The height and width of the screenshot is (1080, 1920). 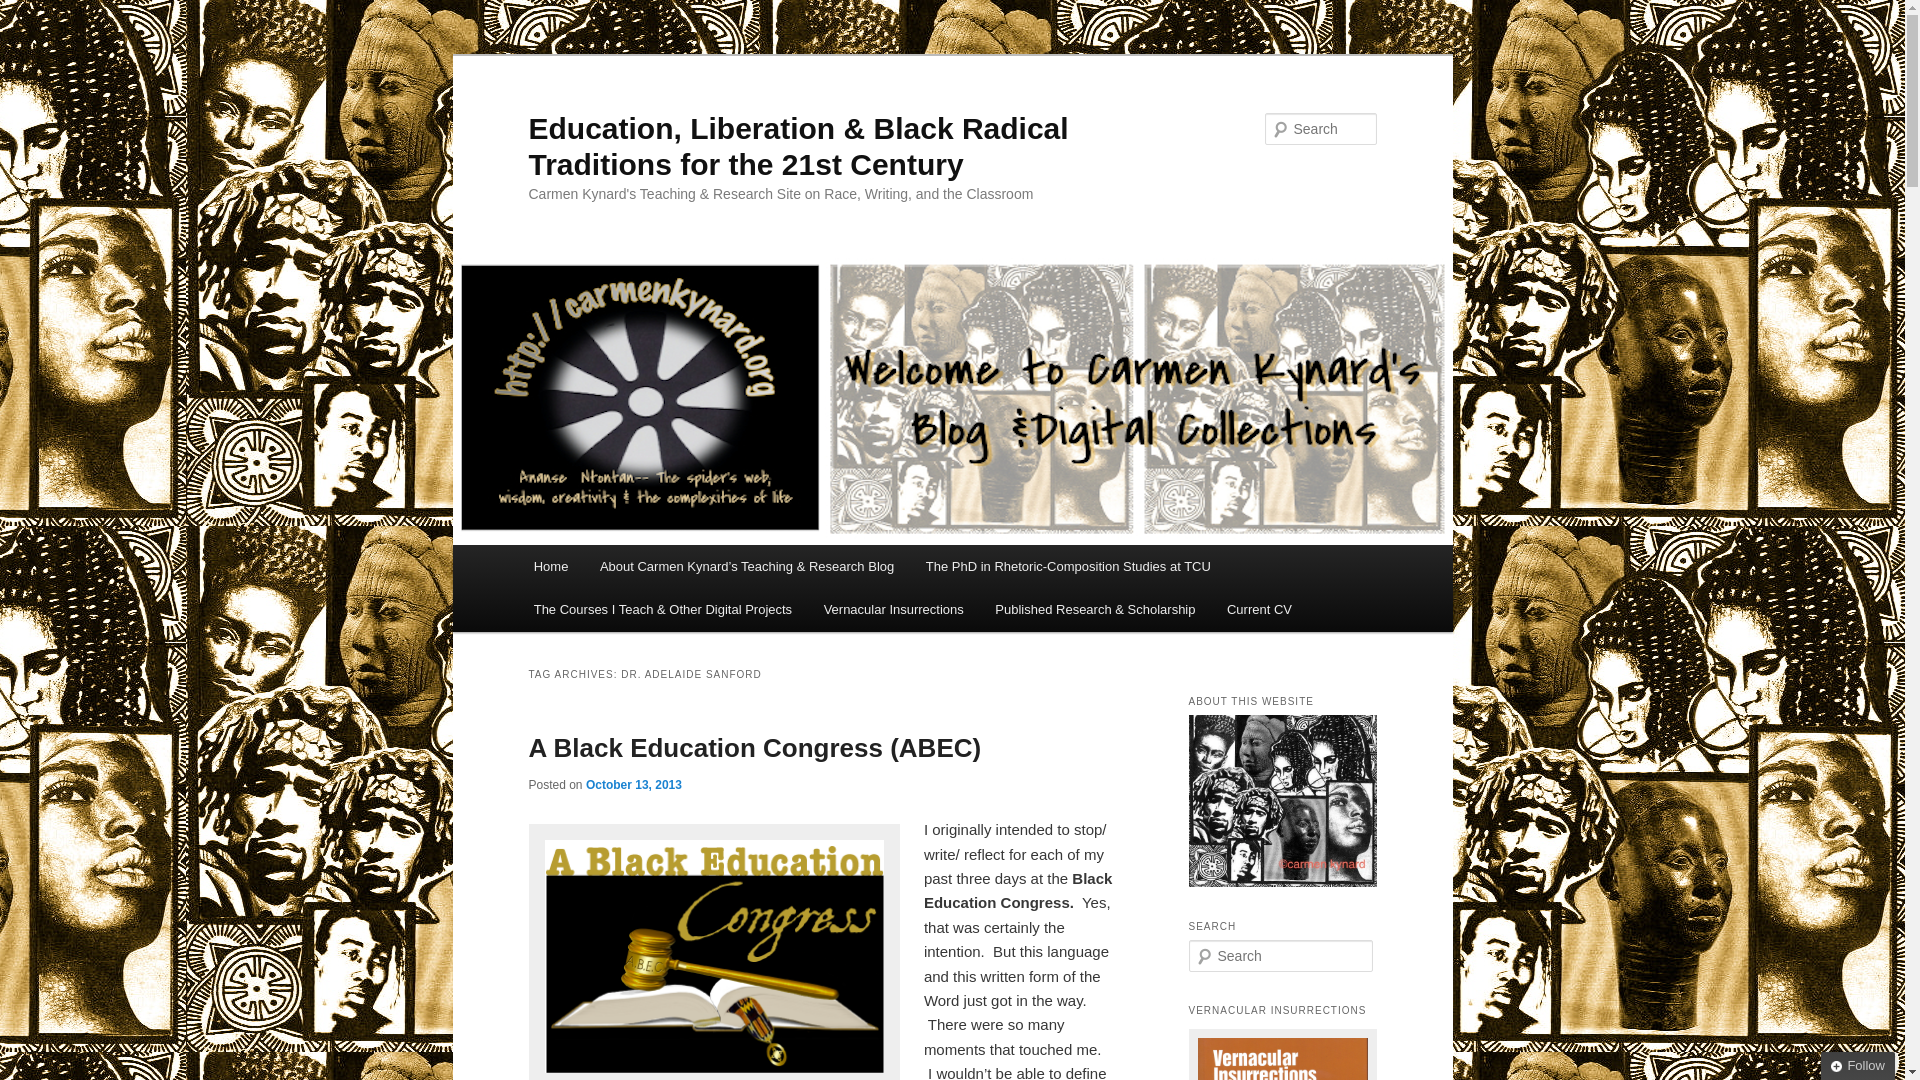 I want to click on Vernacular Insurrections, so click(x=894, y=608).